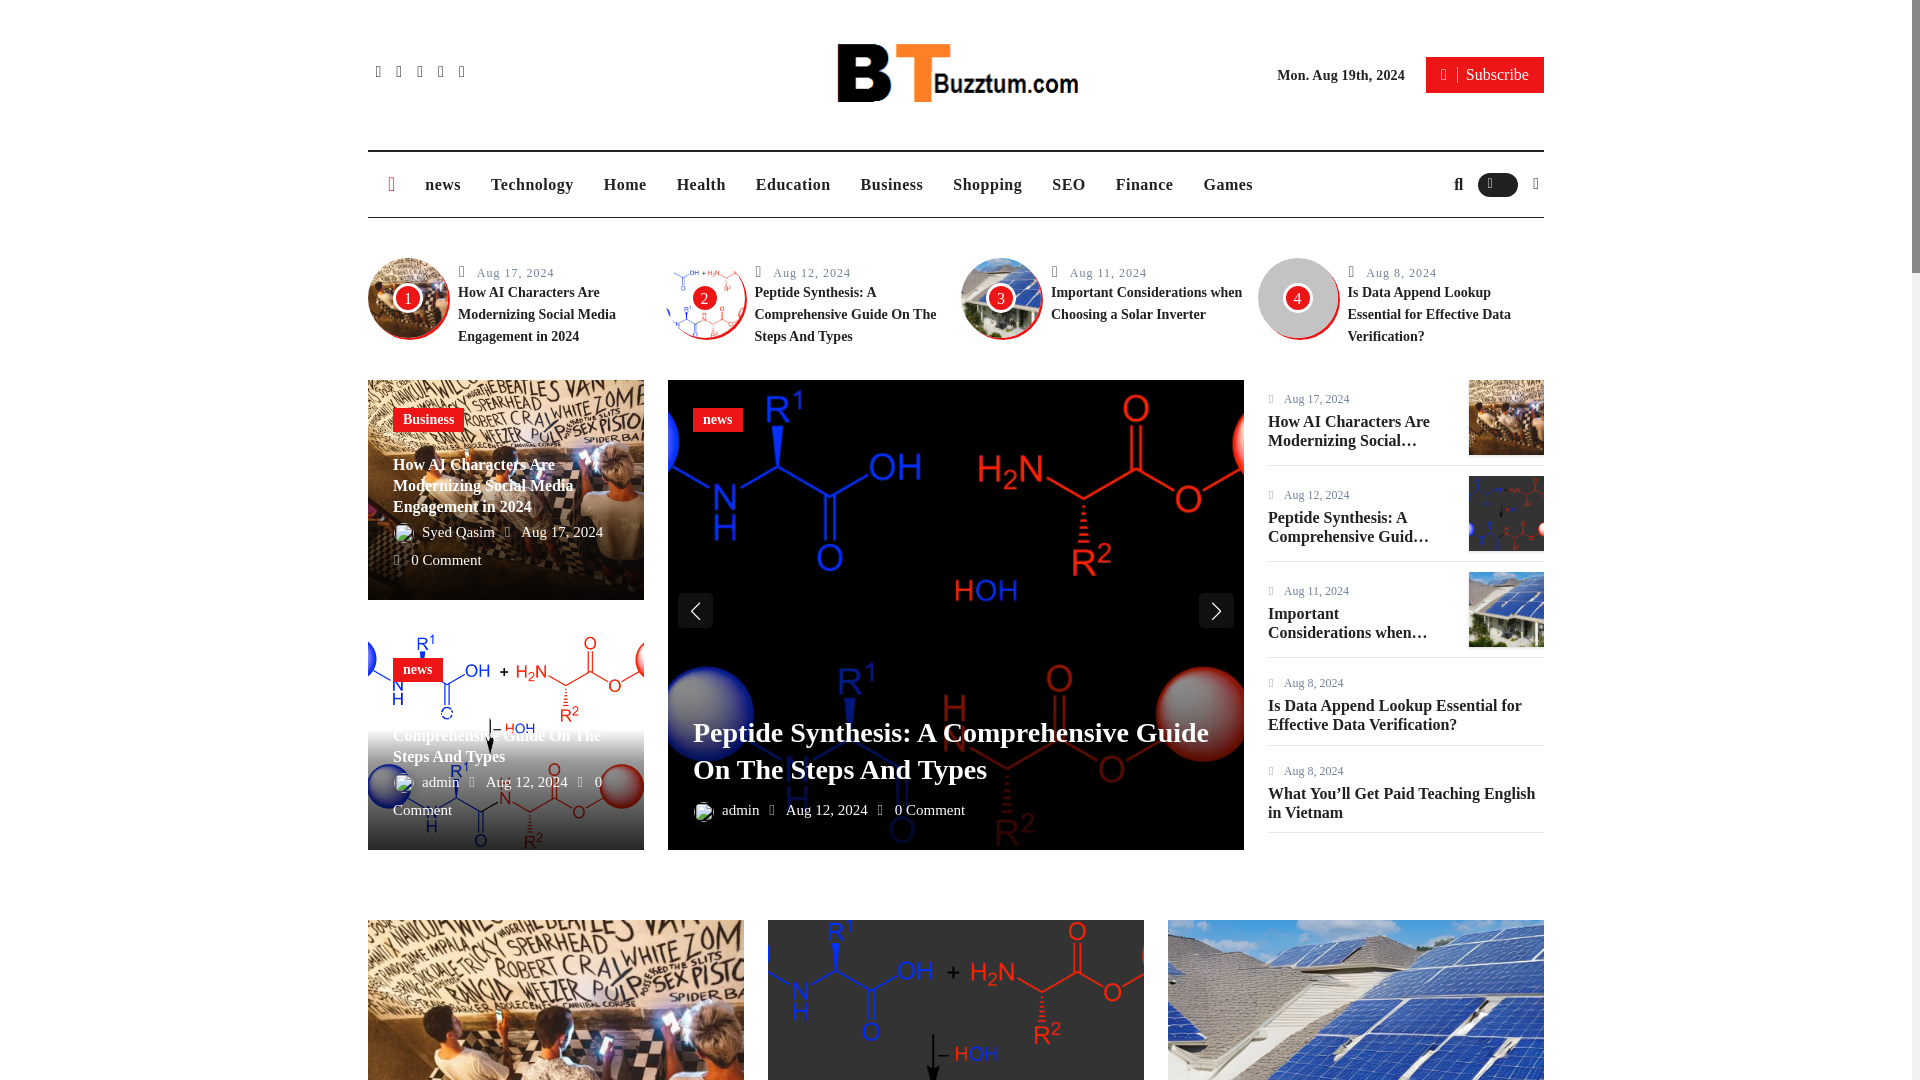 The height and width of the screenshot is (1080, 1920). Describe the element at coordinates (428, 420) in the screenshot. I see `Business` at that location.